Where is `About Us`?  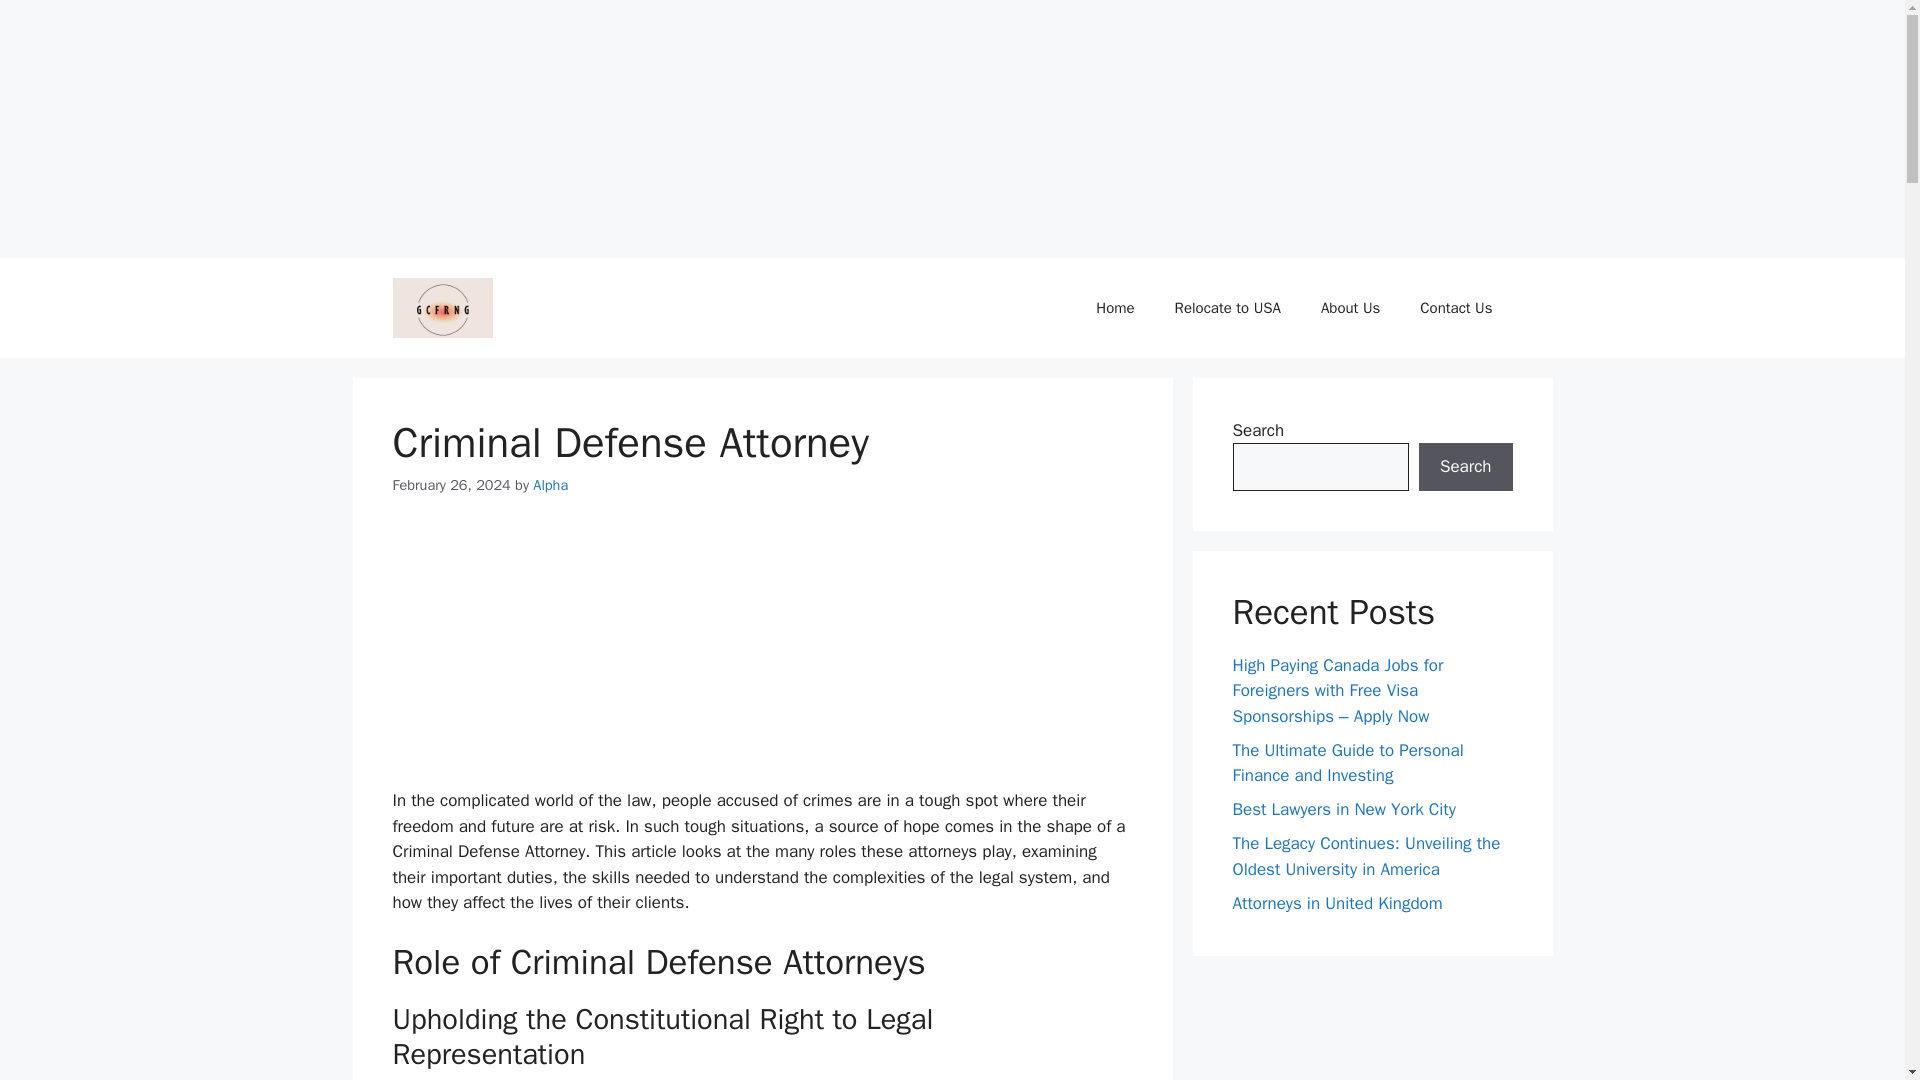 About Us is located at coordinates (1350, 308).